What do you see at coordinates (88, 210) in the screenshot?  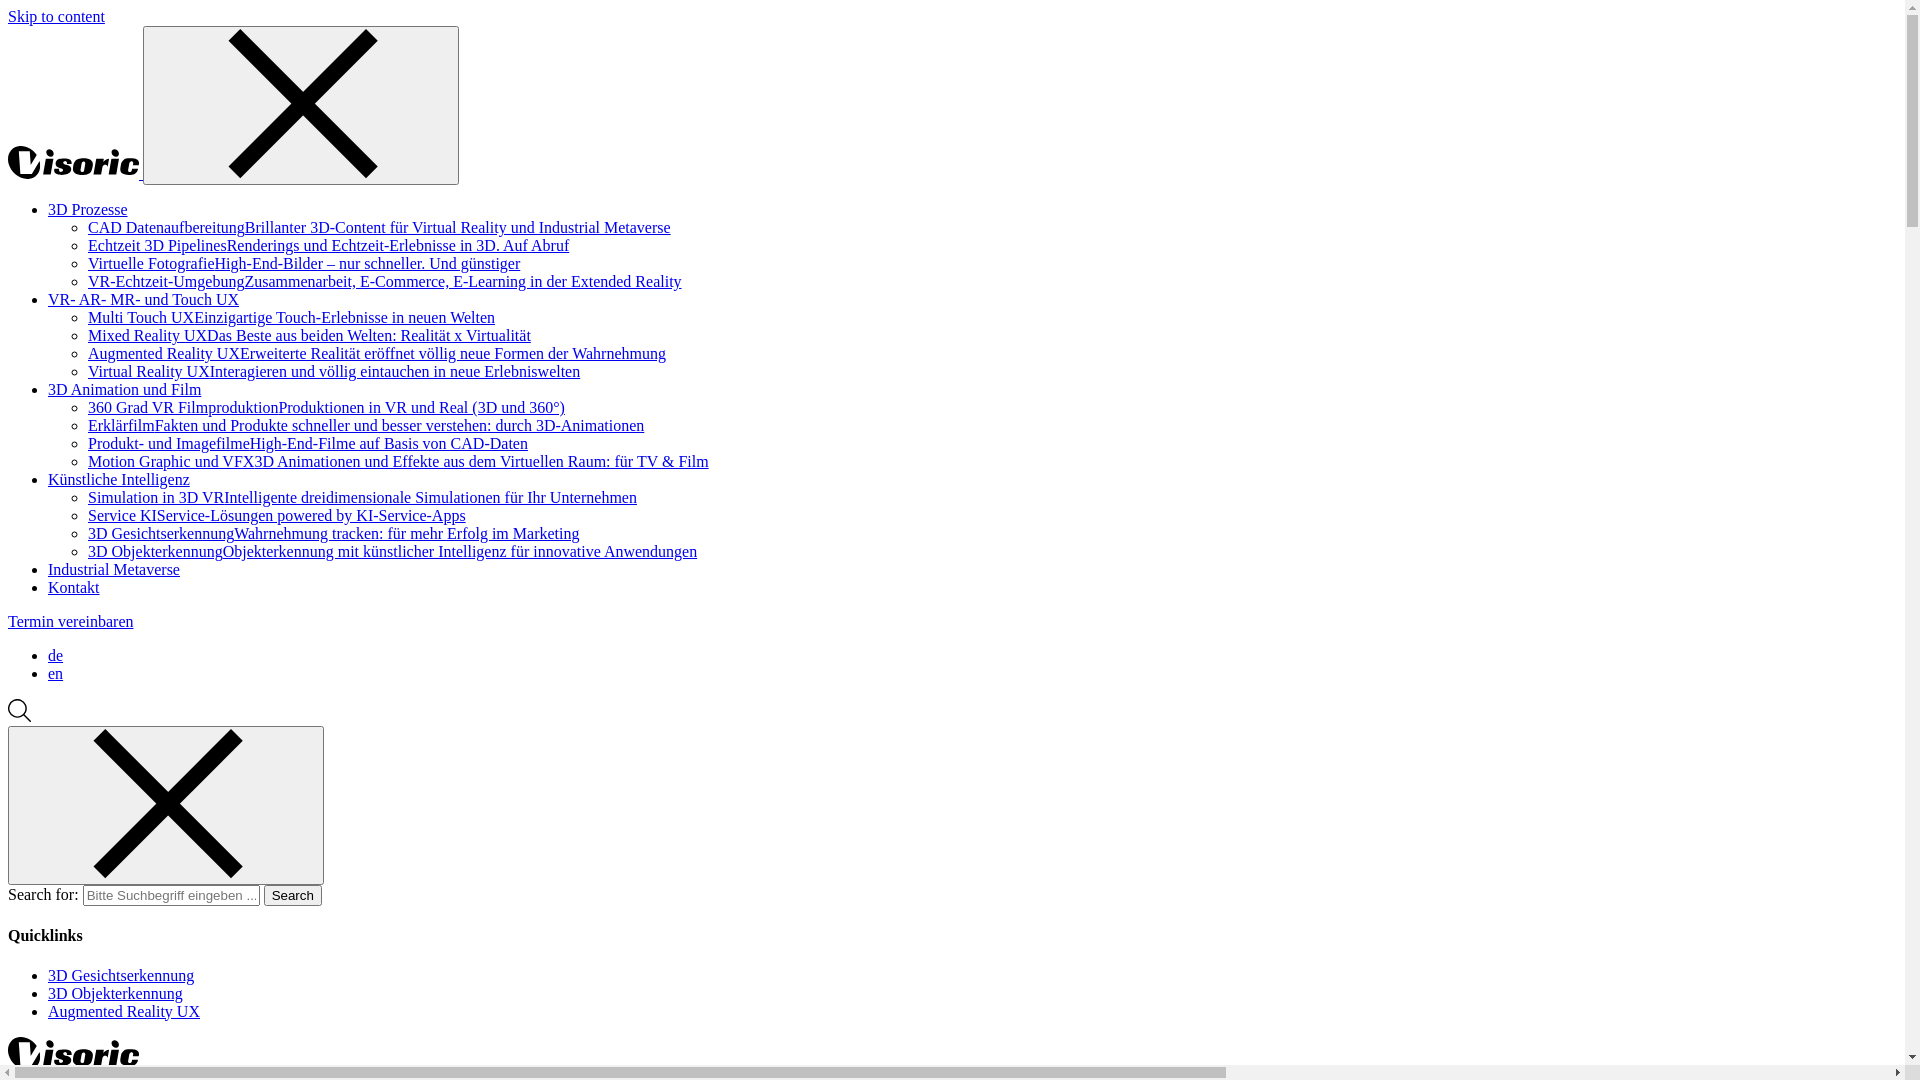 I see `3D Prozesse` at bounding box center [88, 210].